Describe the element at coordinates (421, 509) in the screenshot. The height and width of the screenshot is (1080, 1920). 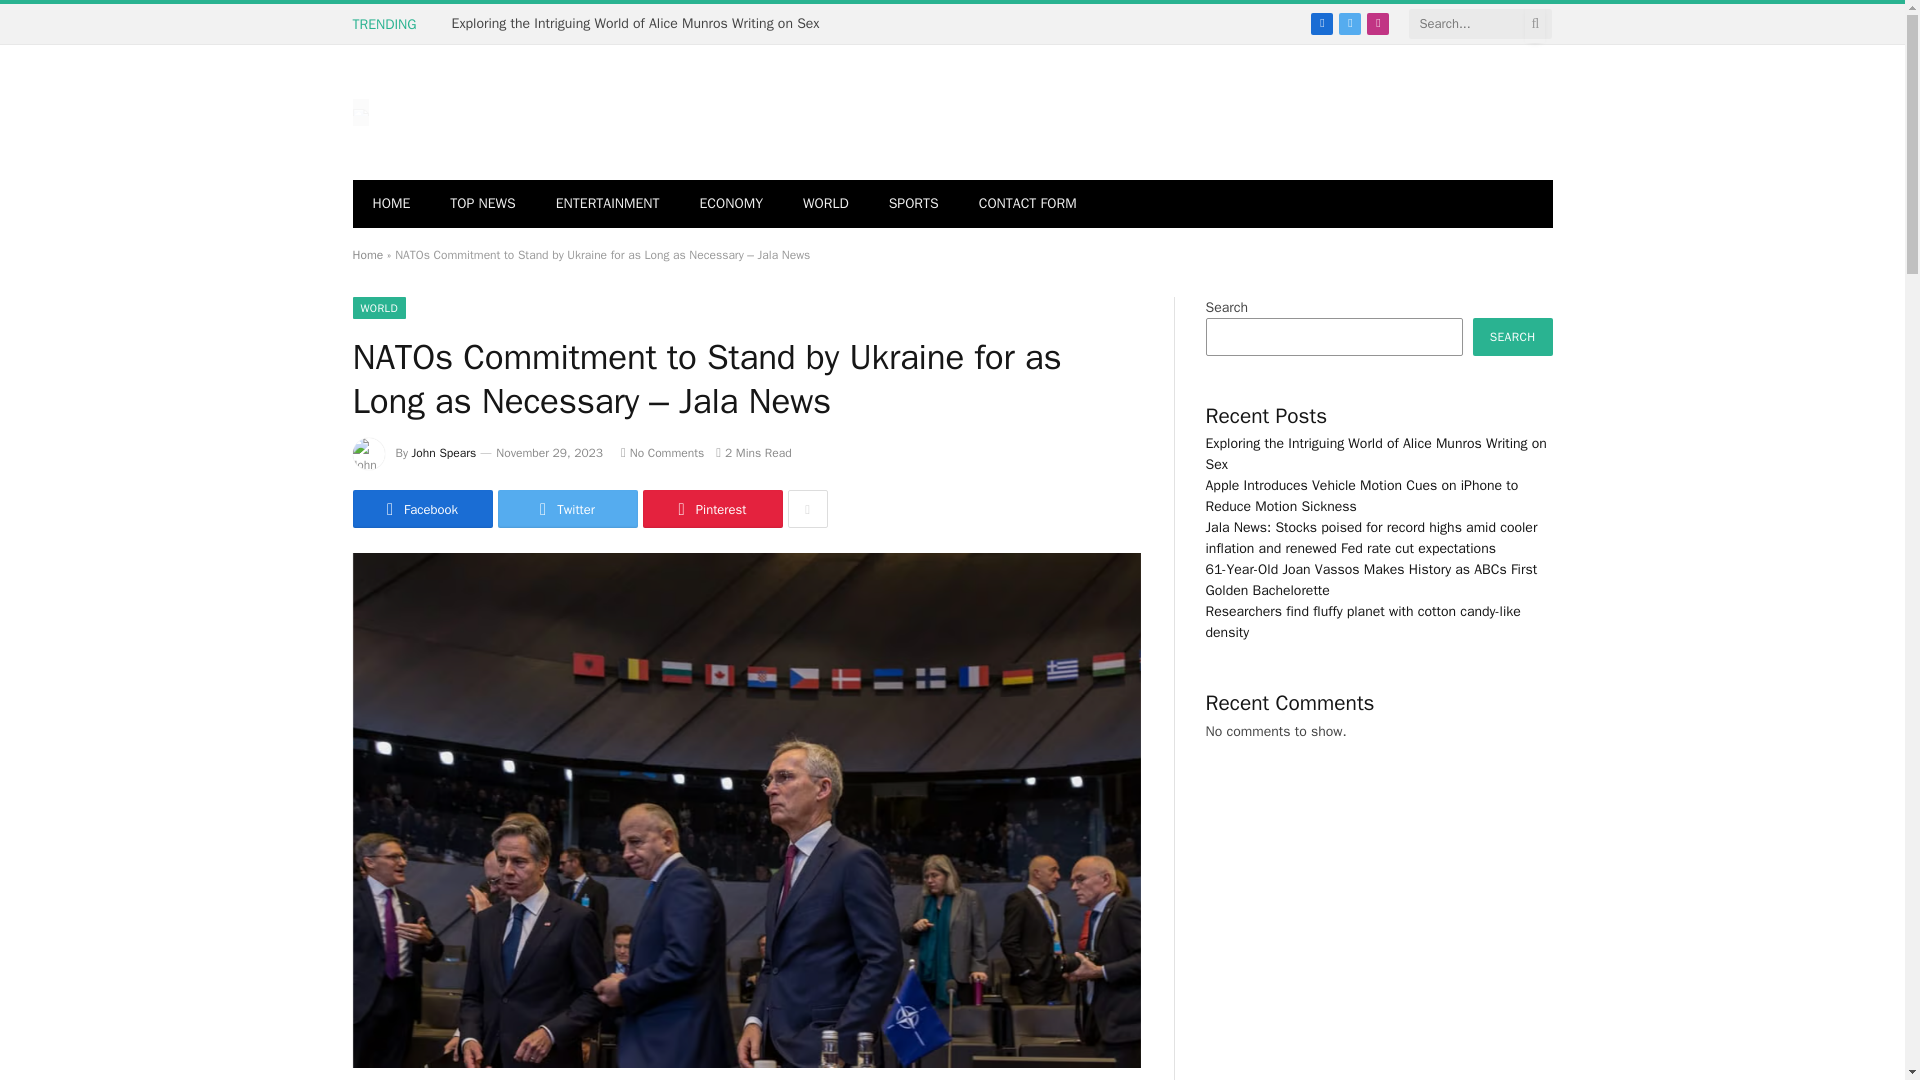
I see `Facebook` at that location.